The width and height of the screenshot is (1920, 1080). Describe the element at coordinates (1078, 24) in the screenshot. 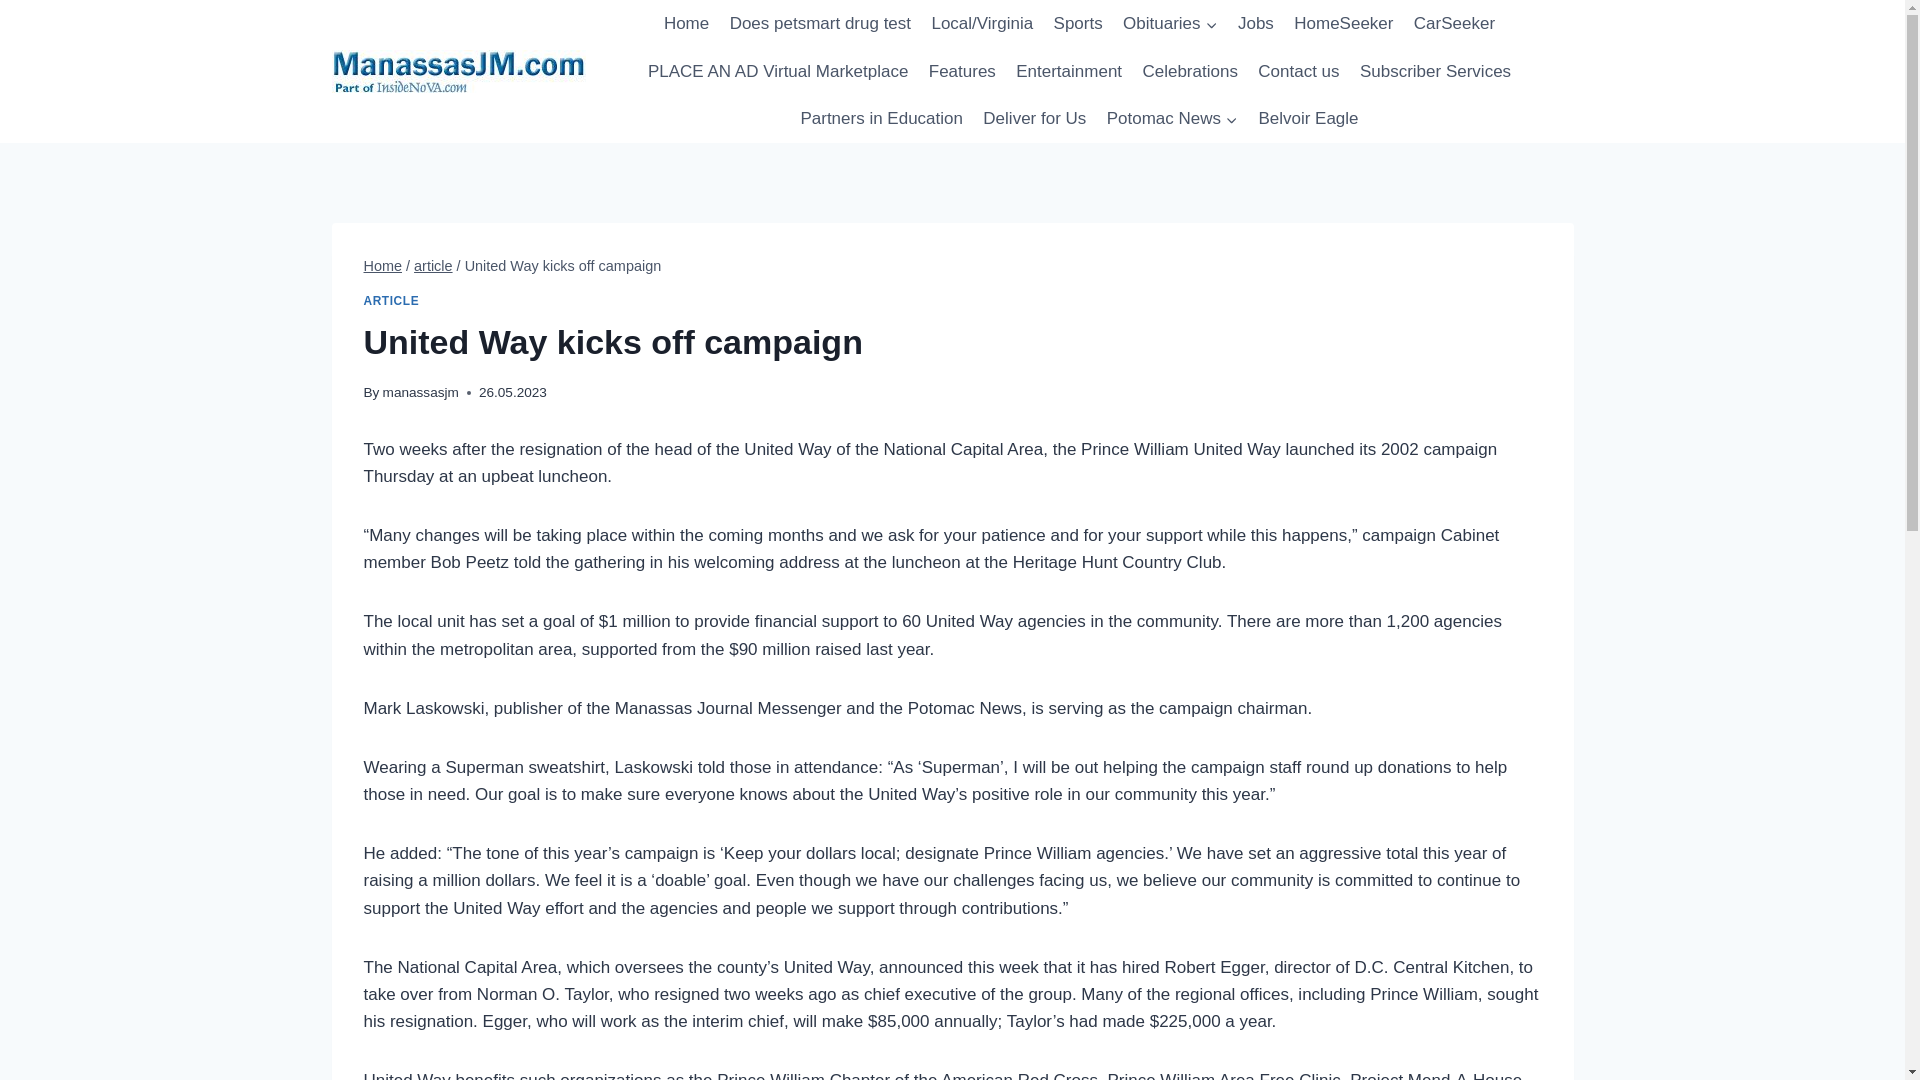

I see `Sports` at that location.